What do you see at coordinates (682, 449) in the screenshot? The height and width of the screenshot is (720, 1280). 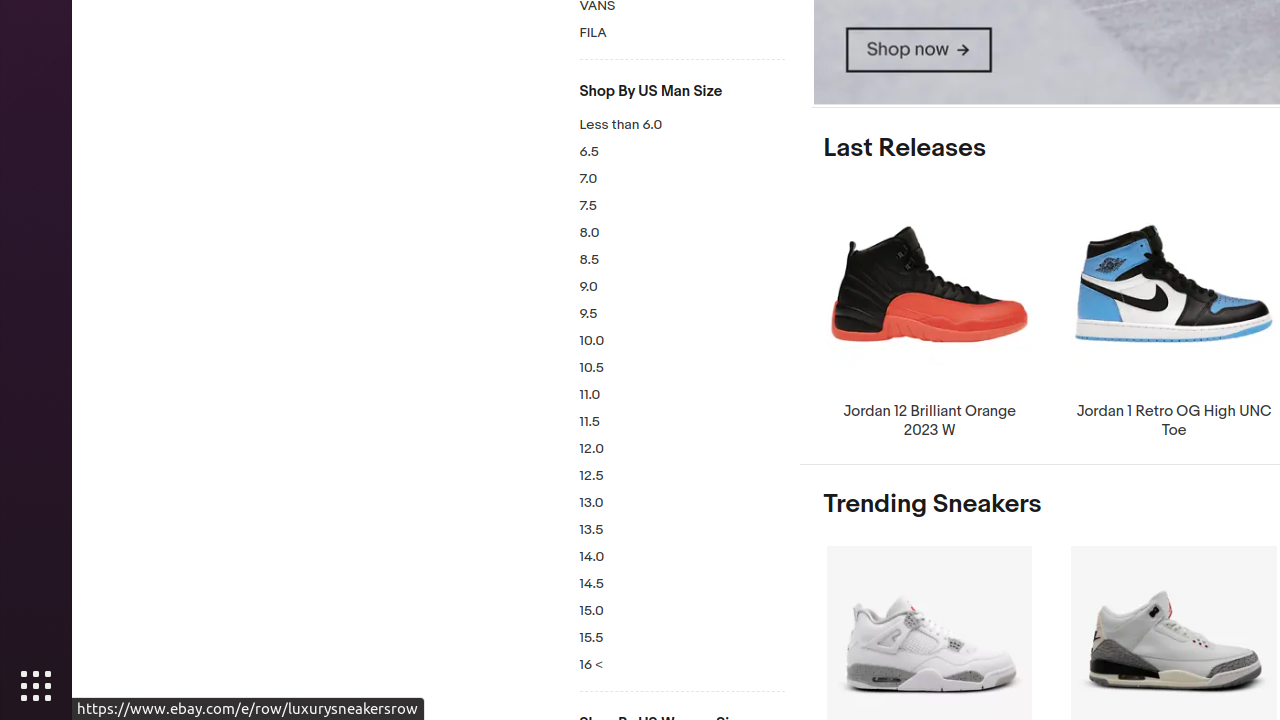 I see `12.0` at bounding box center [682, 449].